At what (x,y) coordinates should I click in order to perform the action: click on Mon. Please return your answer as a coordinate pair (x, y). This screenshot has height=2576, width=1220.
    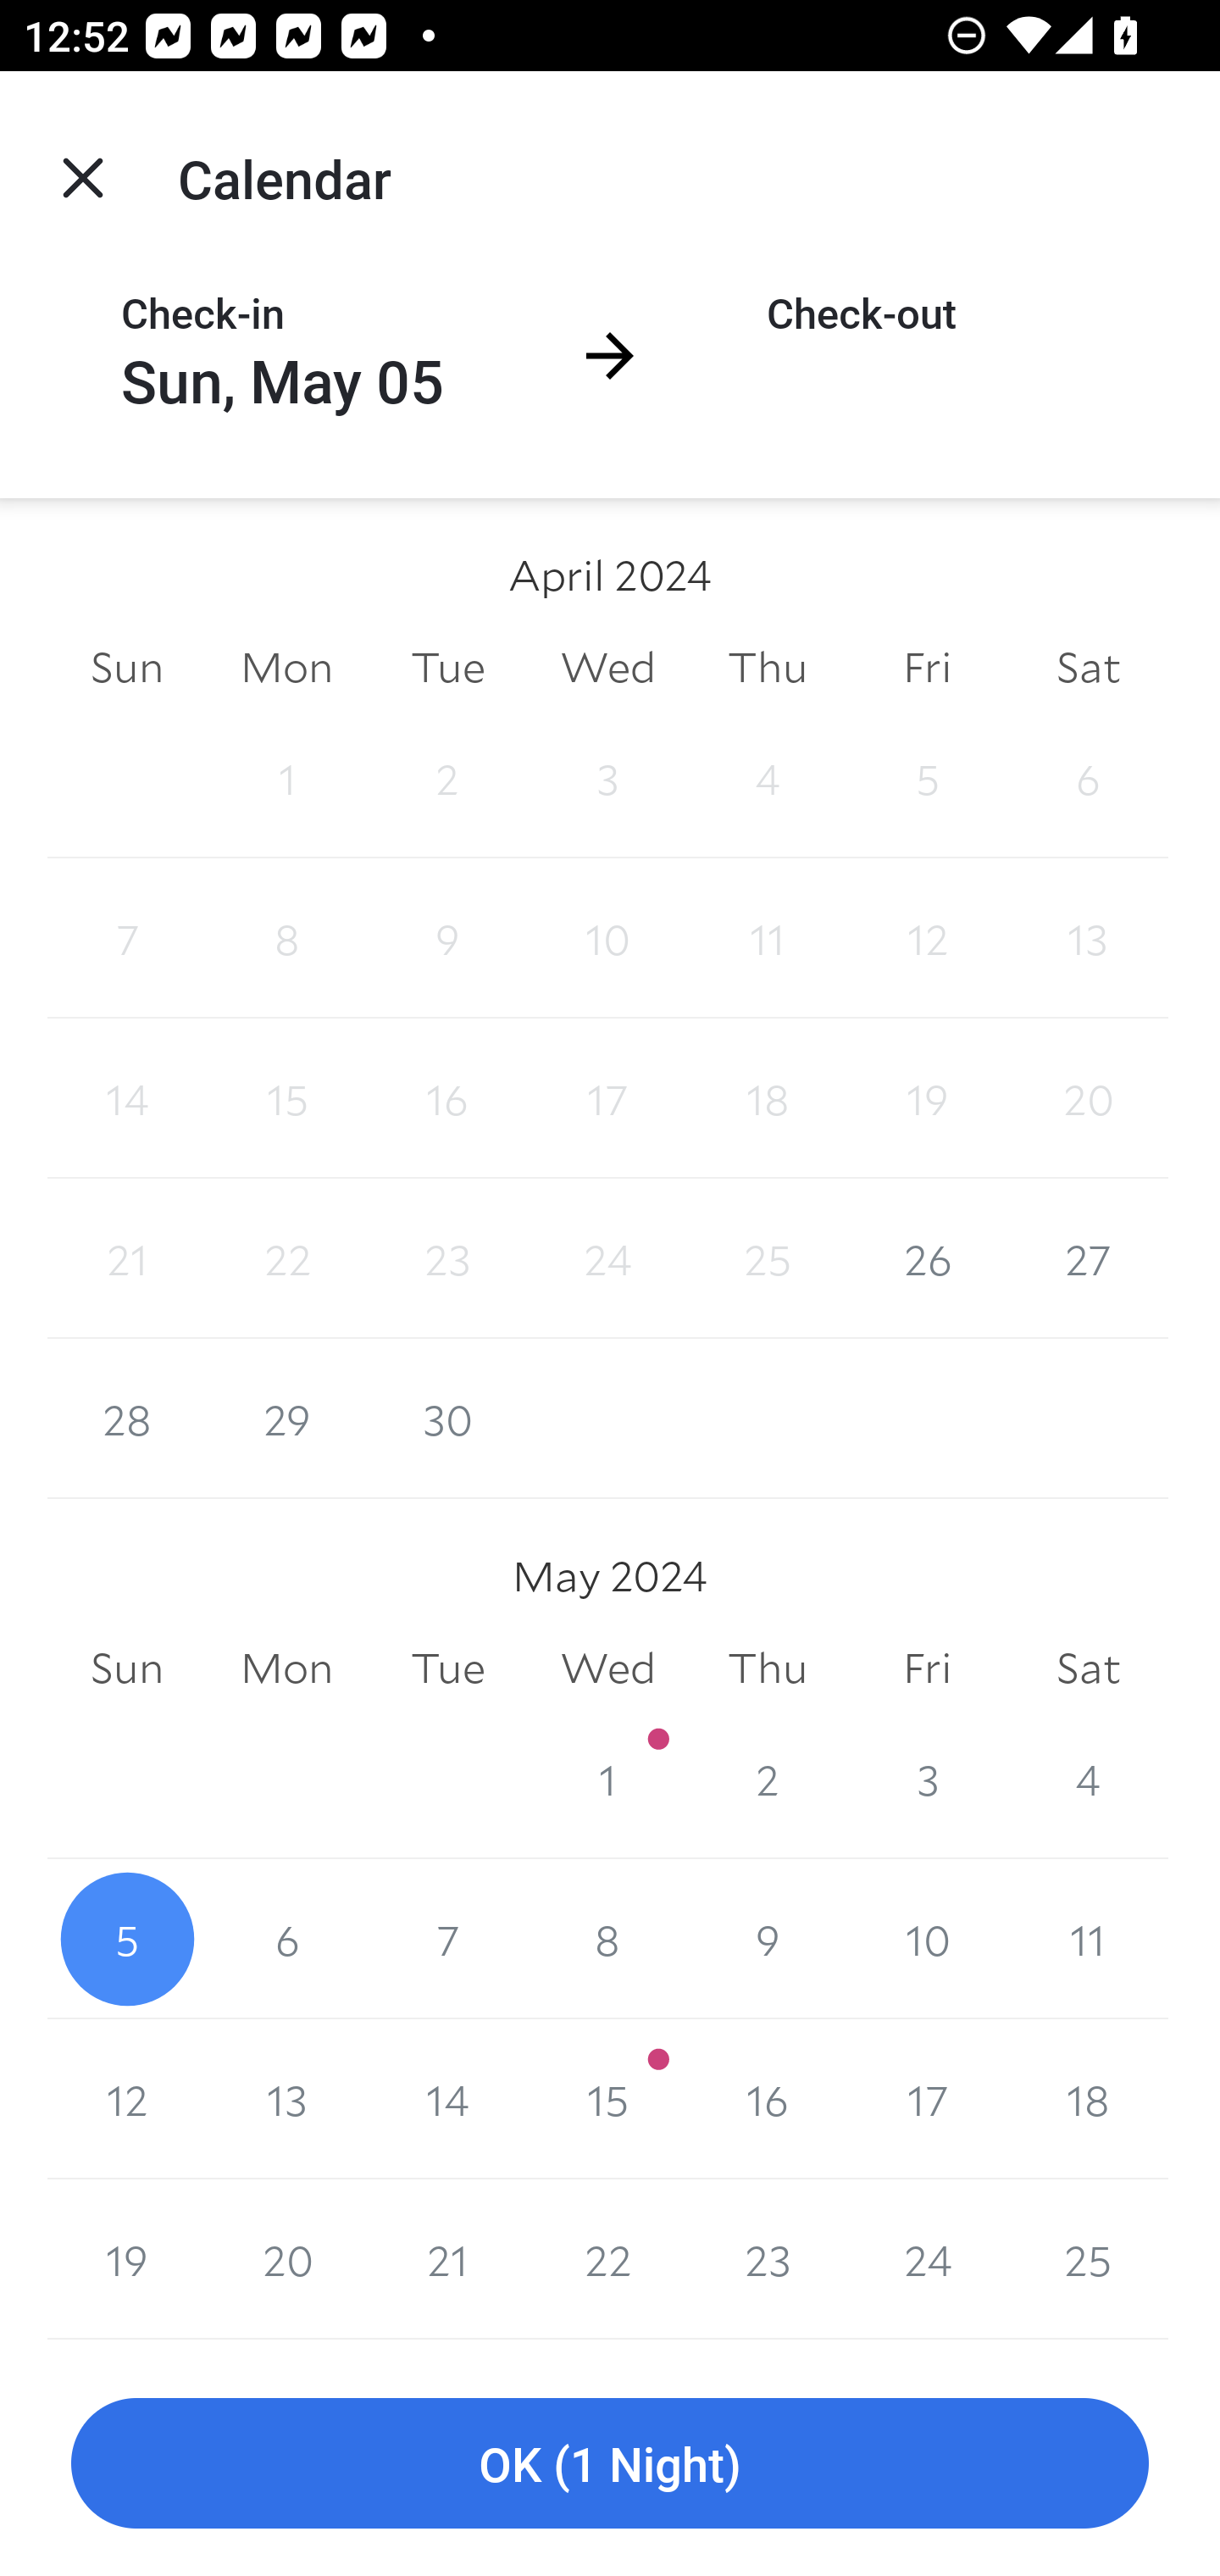
    Looking at the image, I should click on (286, 1669).